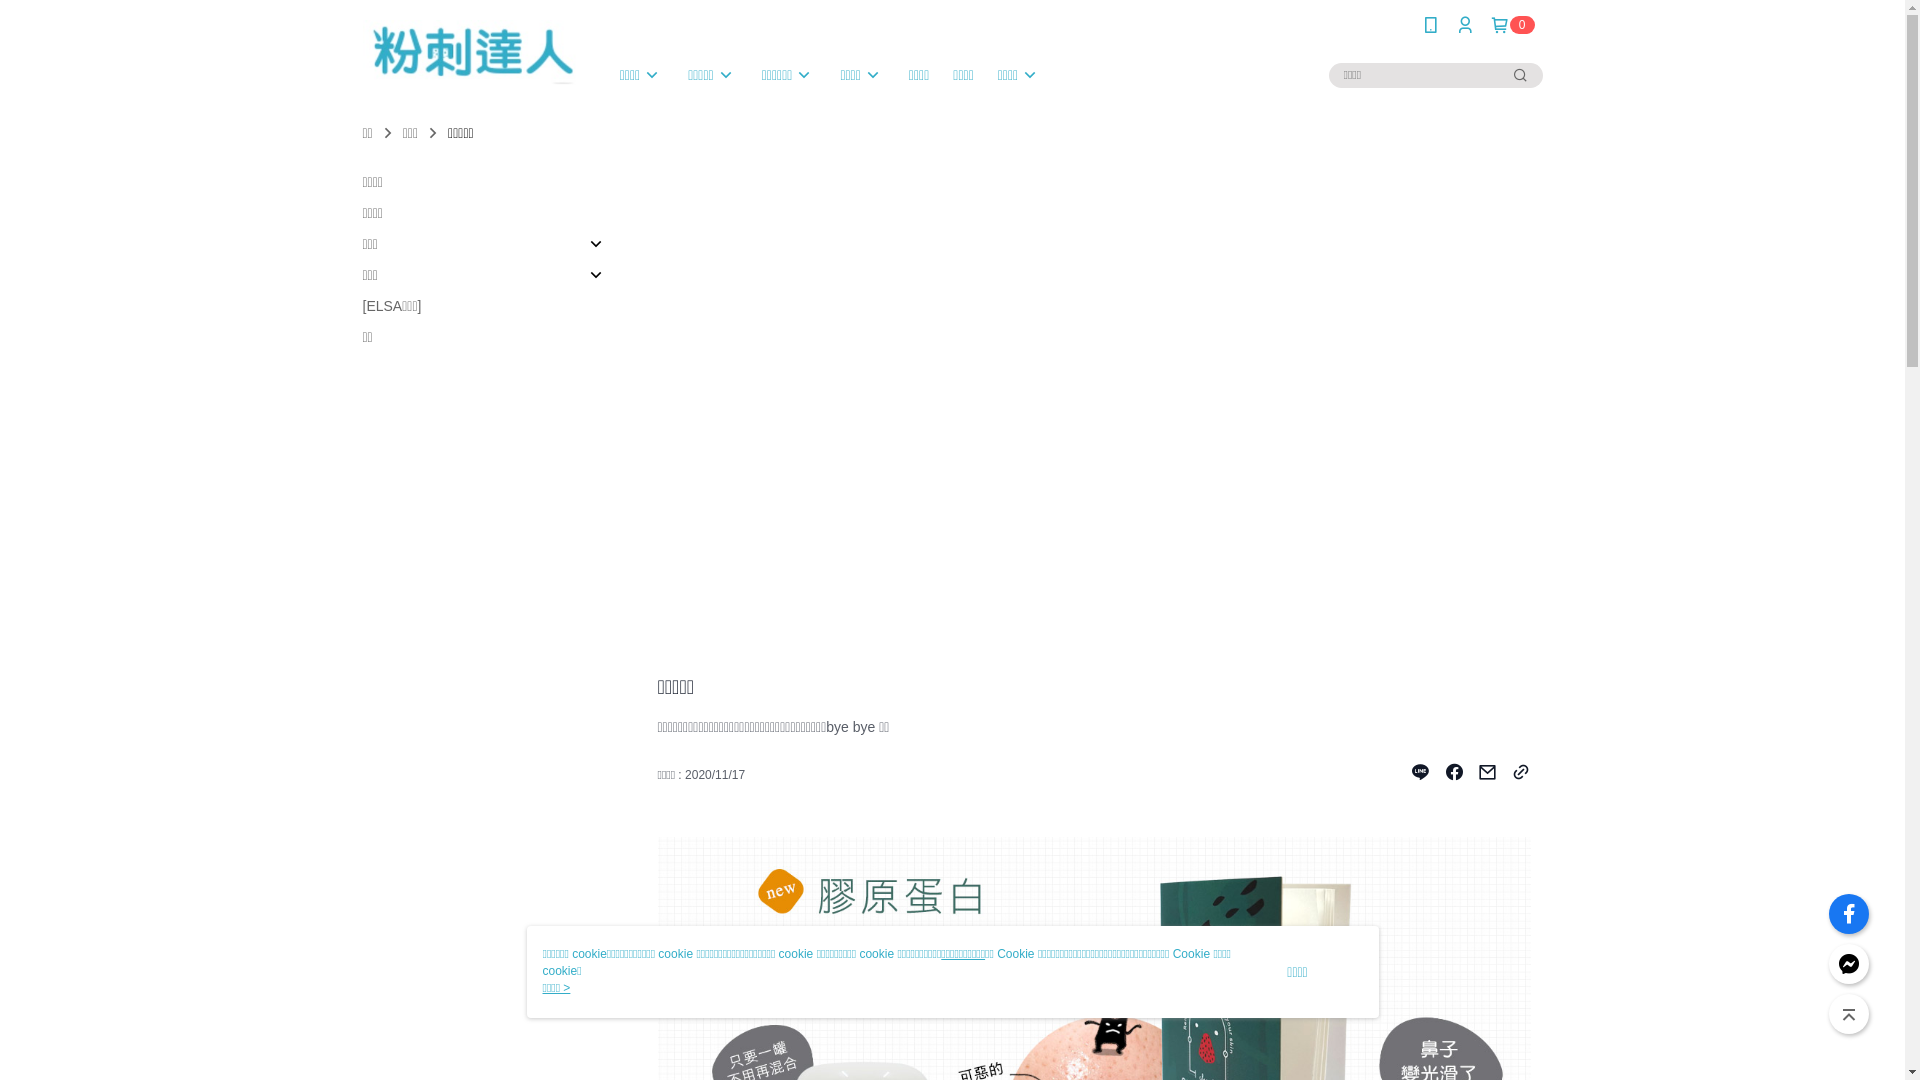  I want to click on 0, so click(1512, 25).